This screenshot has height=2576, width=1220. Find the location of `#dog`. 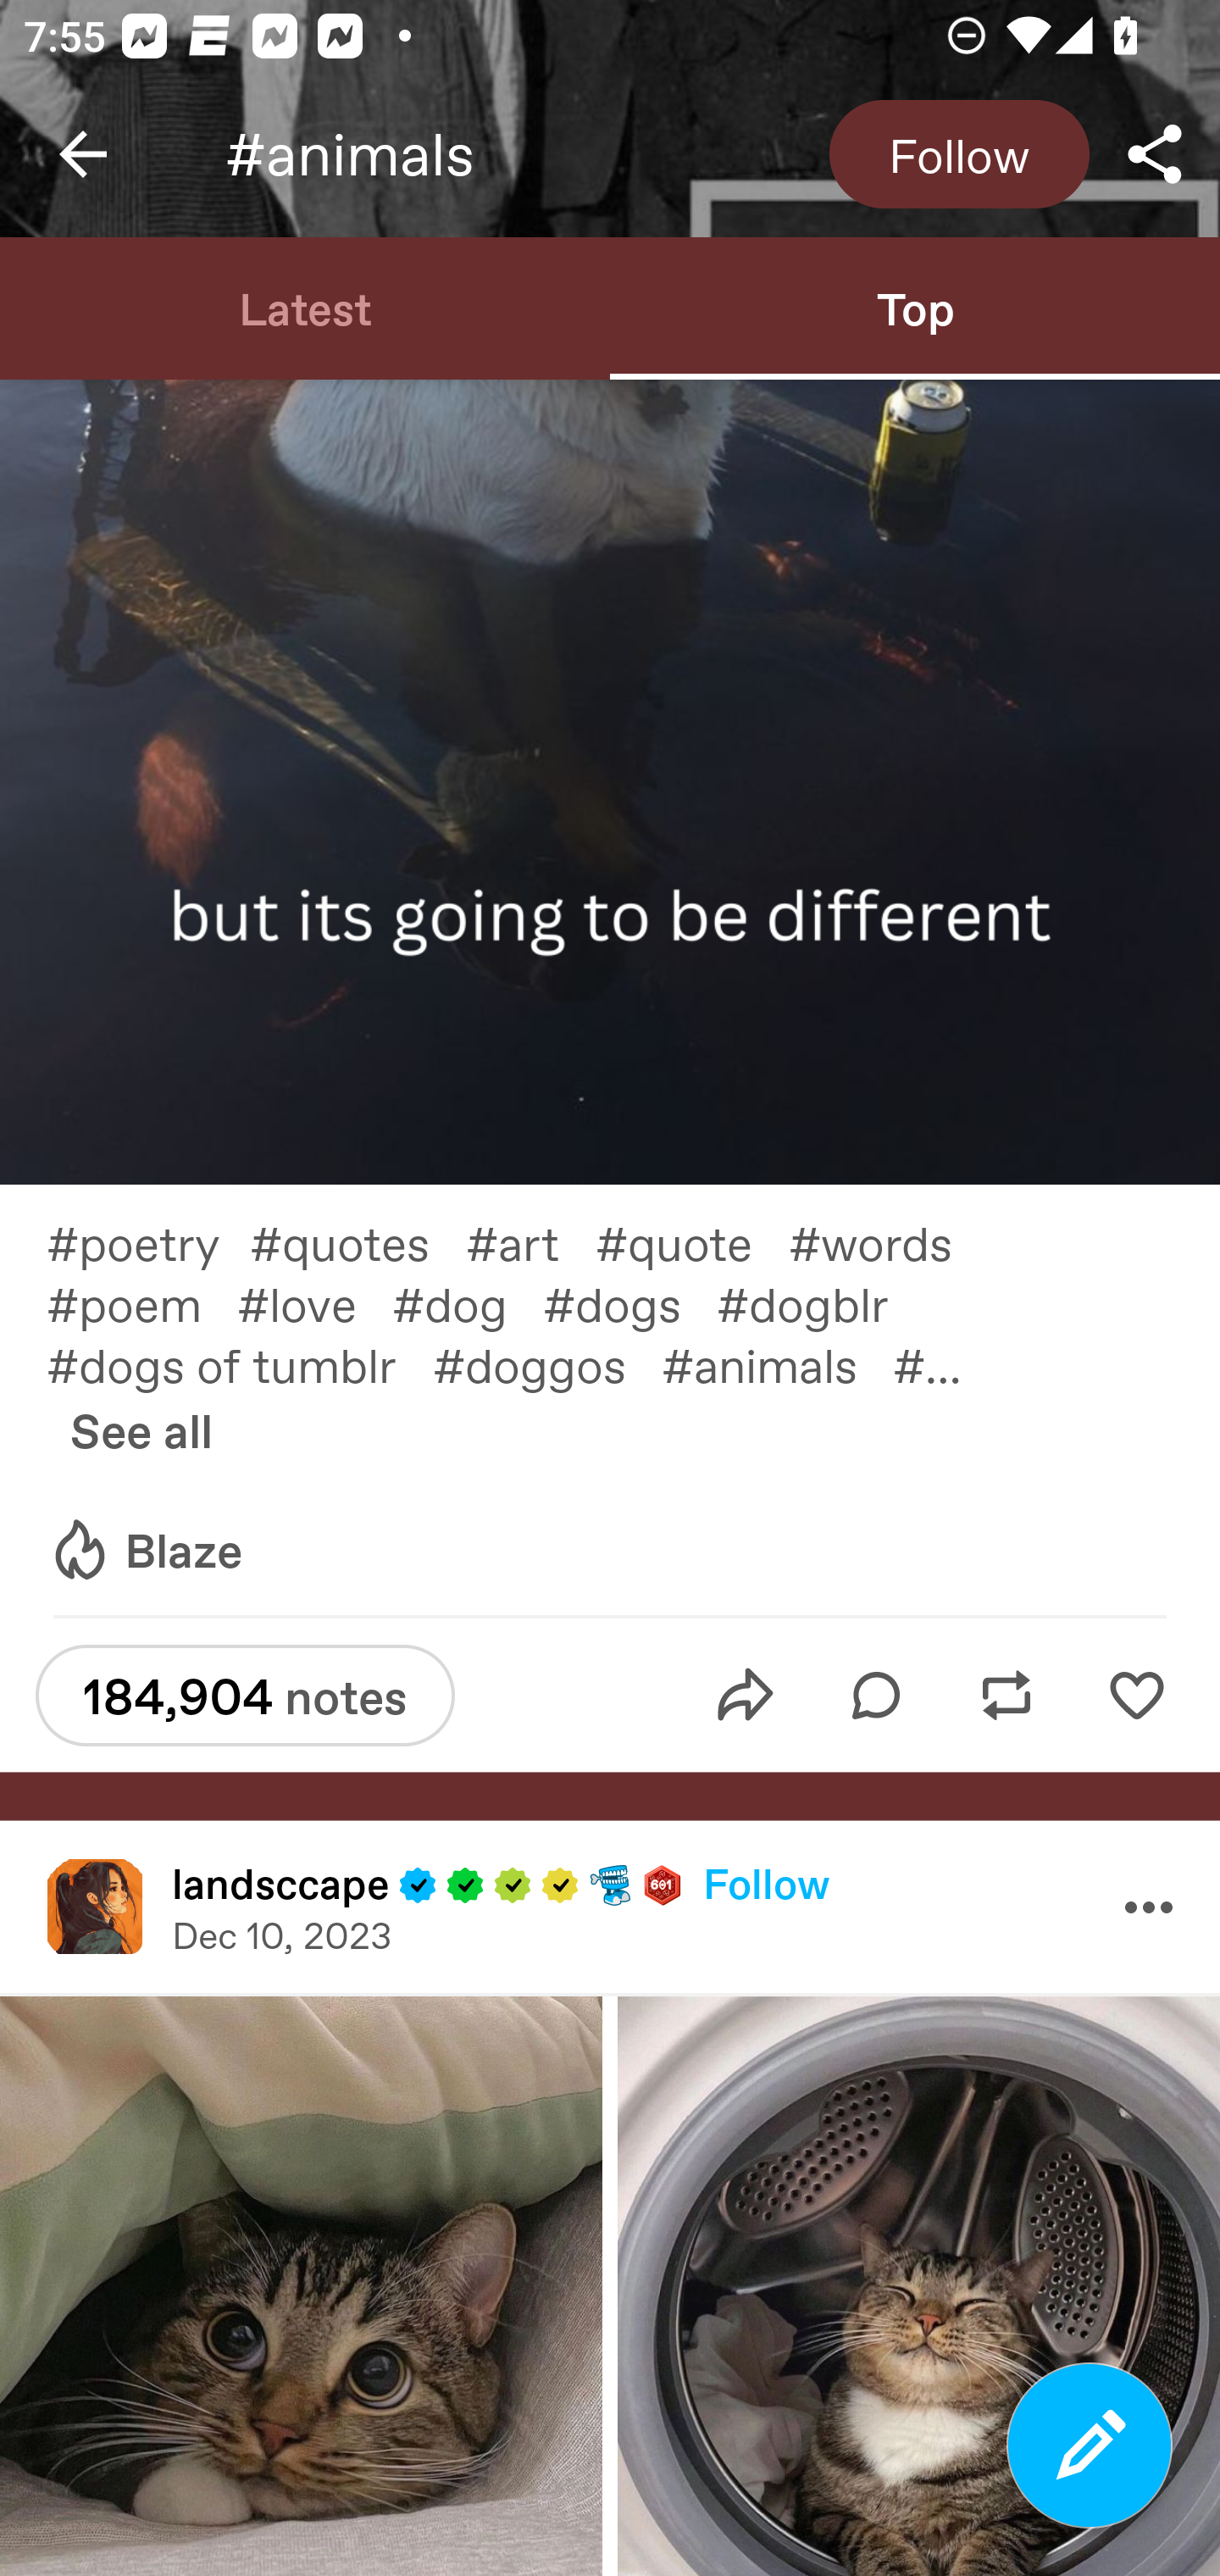

#dog is located at coordinates (468, 1303).